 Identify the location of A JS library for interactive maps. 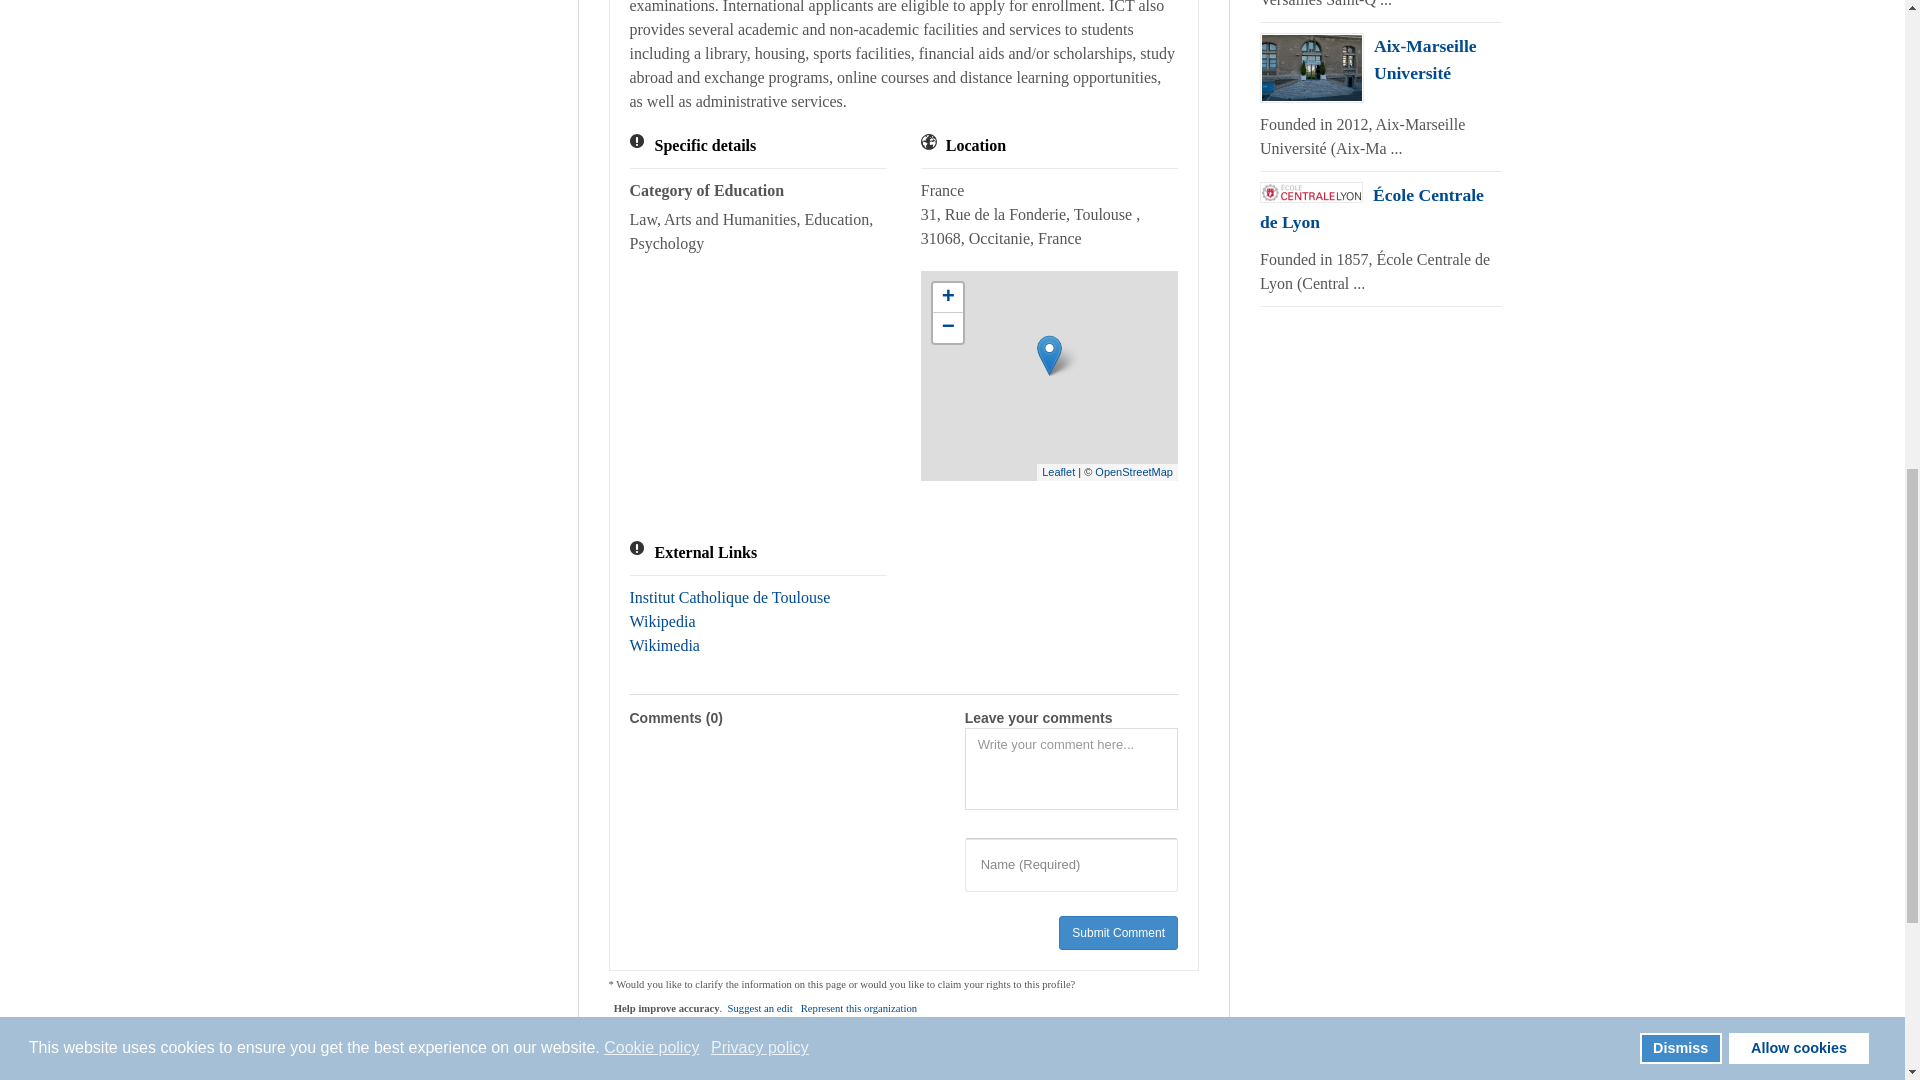
(1058, 472).